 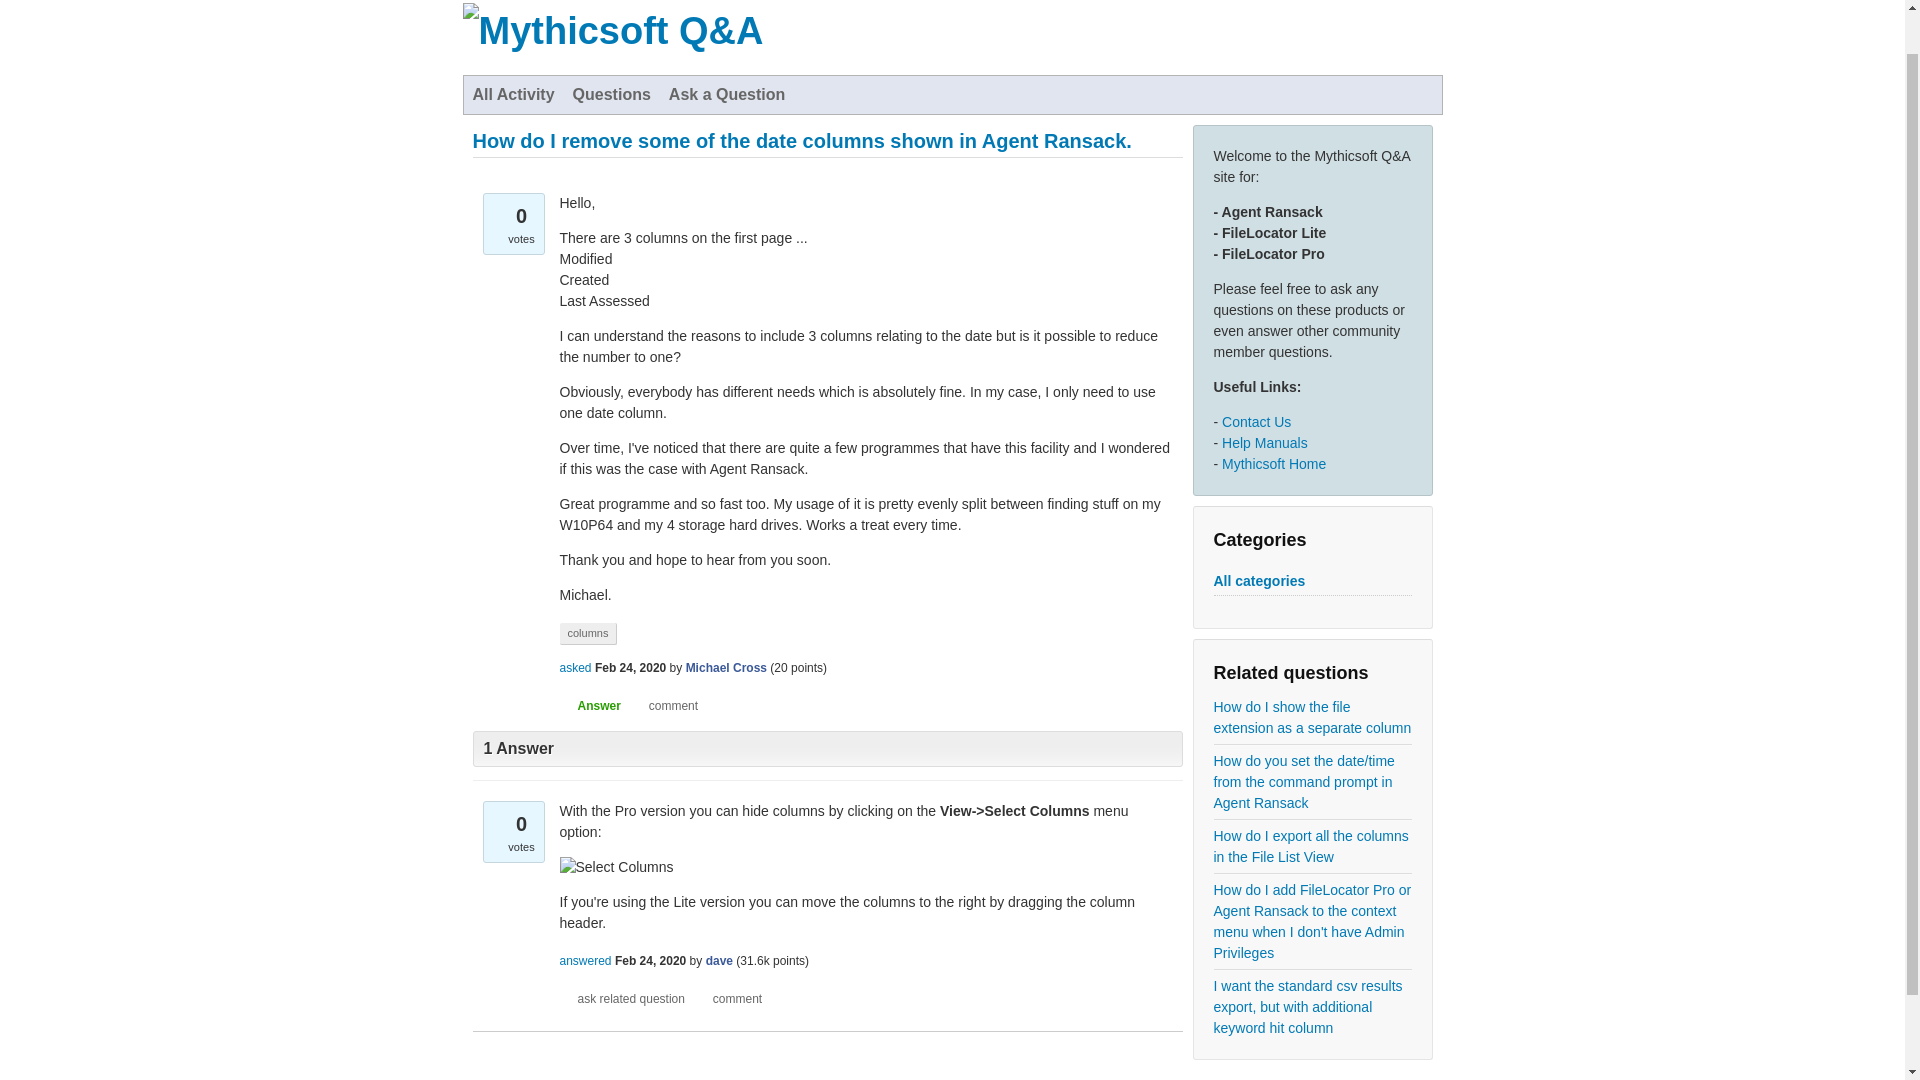 What do you see at coordinates (612, 94) in the screenshot?
I see `Questions` at bounding box center [612, 94].